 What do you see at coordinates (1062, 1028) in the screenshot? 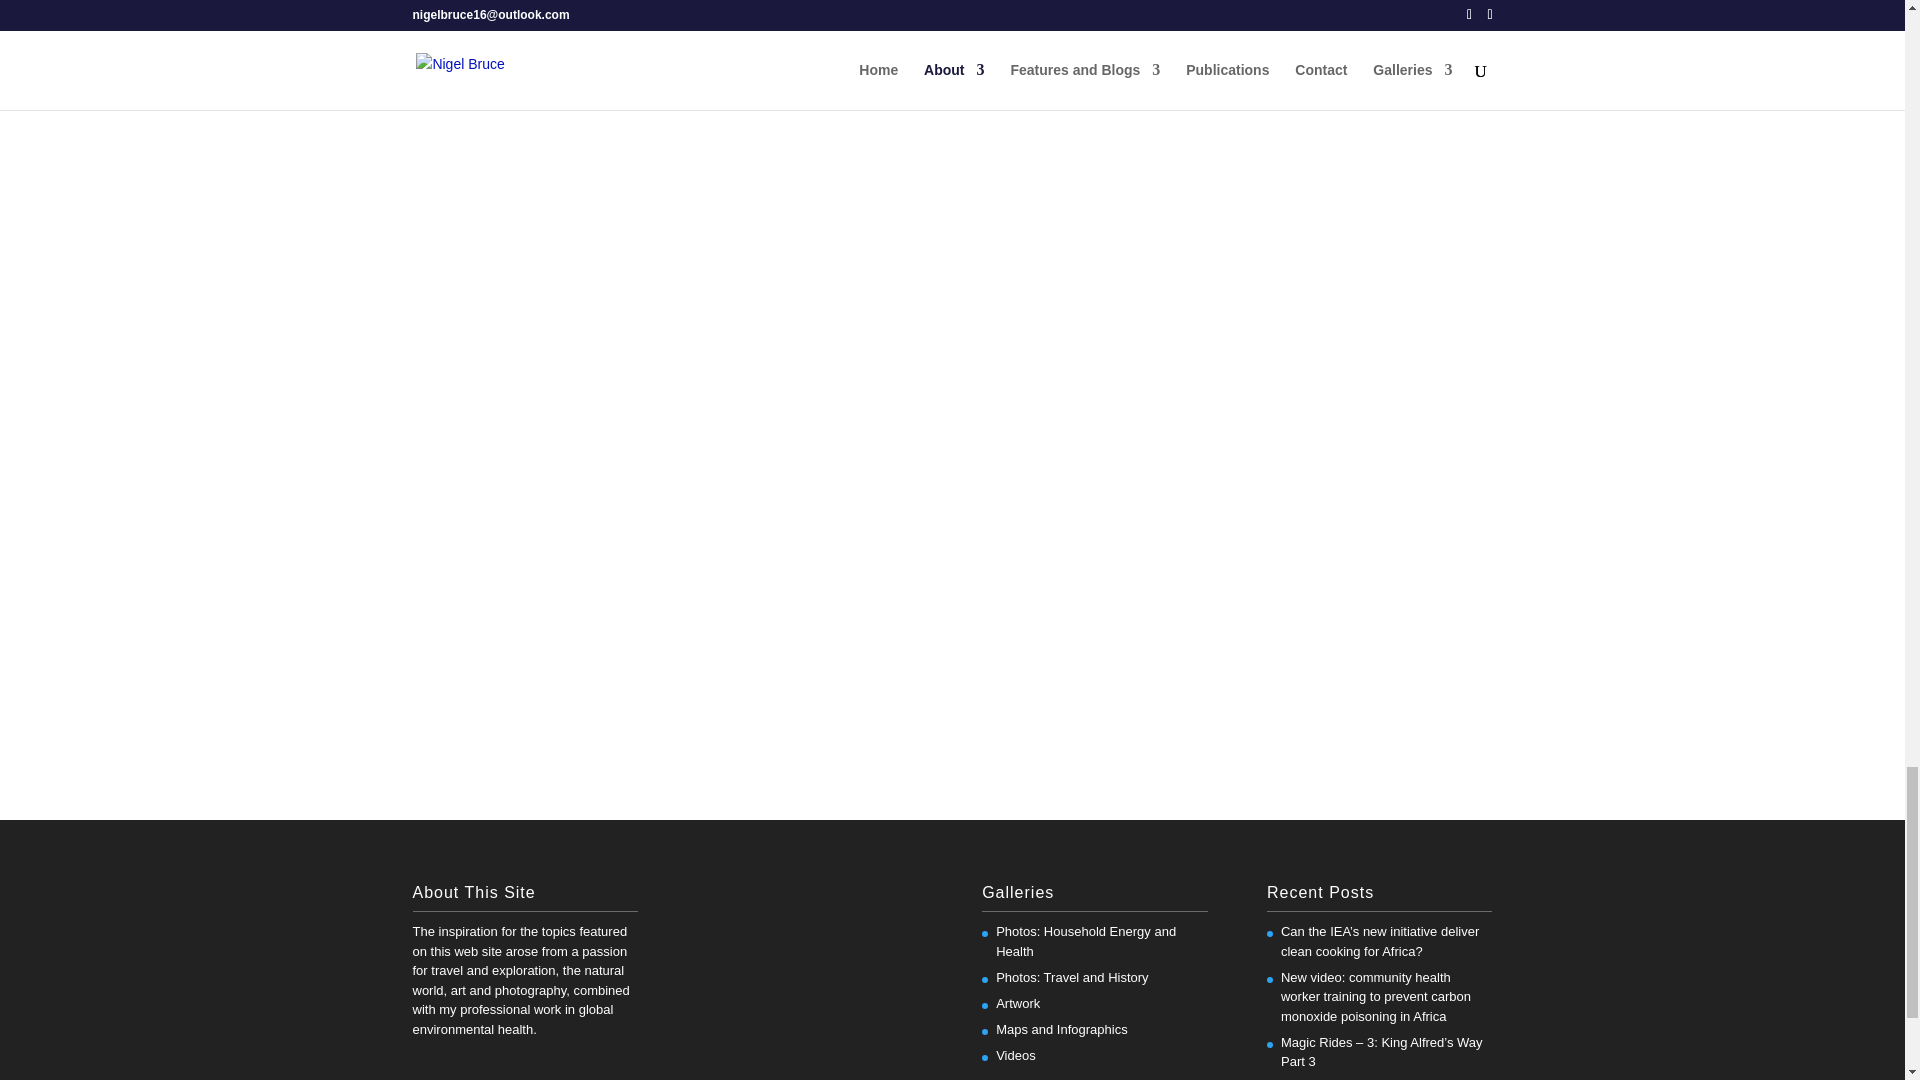
I see `Maps and Infographics` at bounding box center [1062, 1028].